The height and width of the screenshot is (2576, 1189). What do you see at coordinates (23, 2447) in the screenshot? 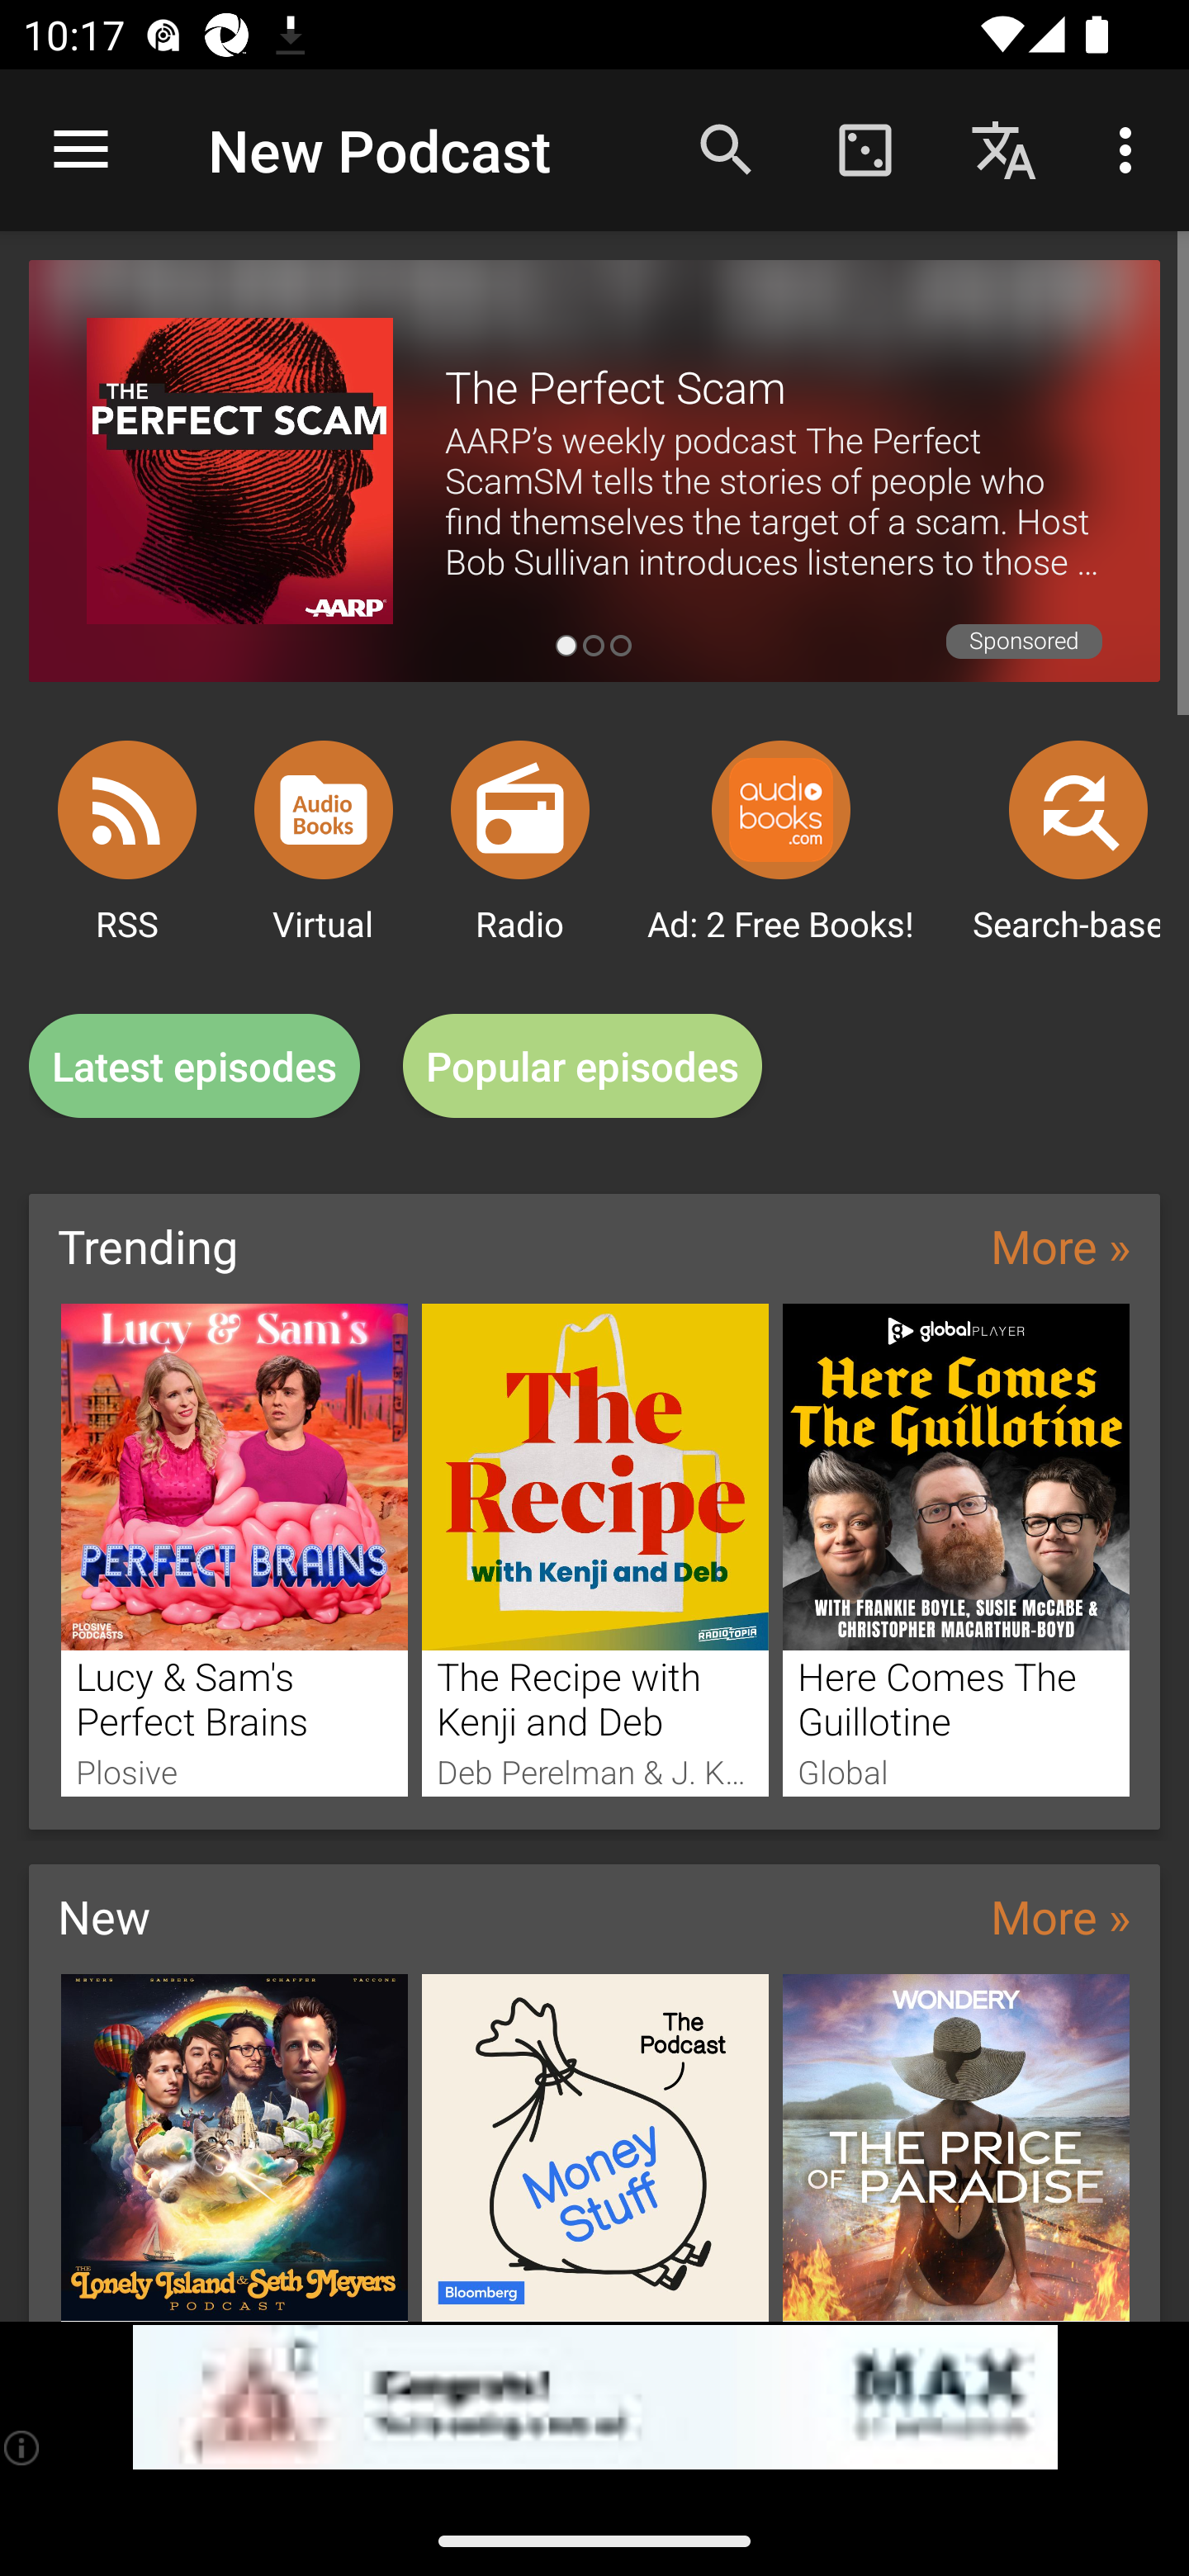
I see `(i)` at bounding box center [23, 2447].